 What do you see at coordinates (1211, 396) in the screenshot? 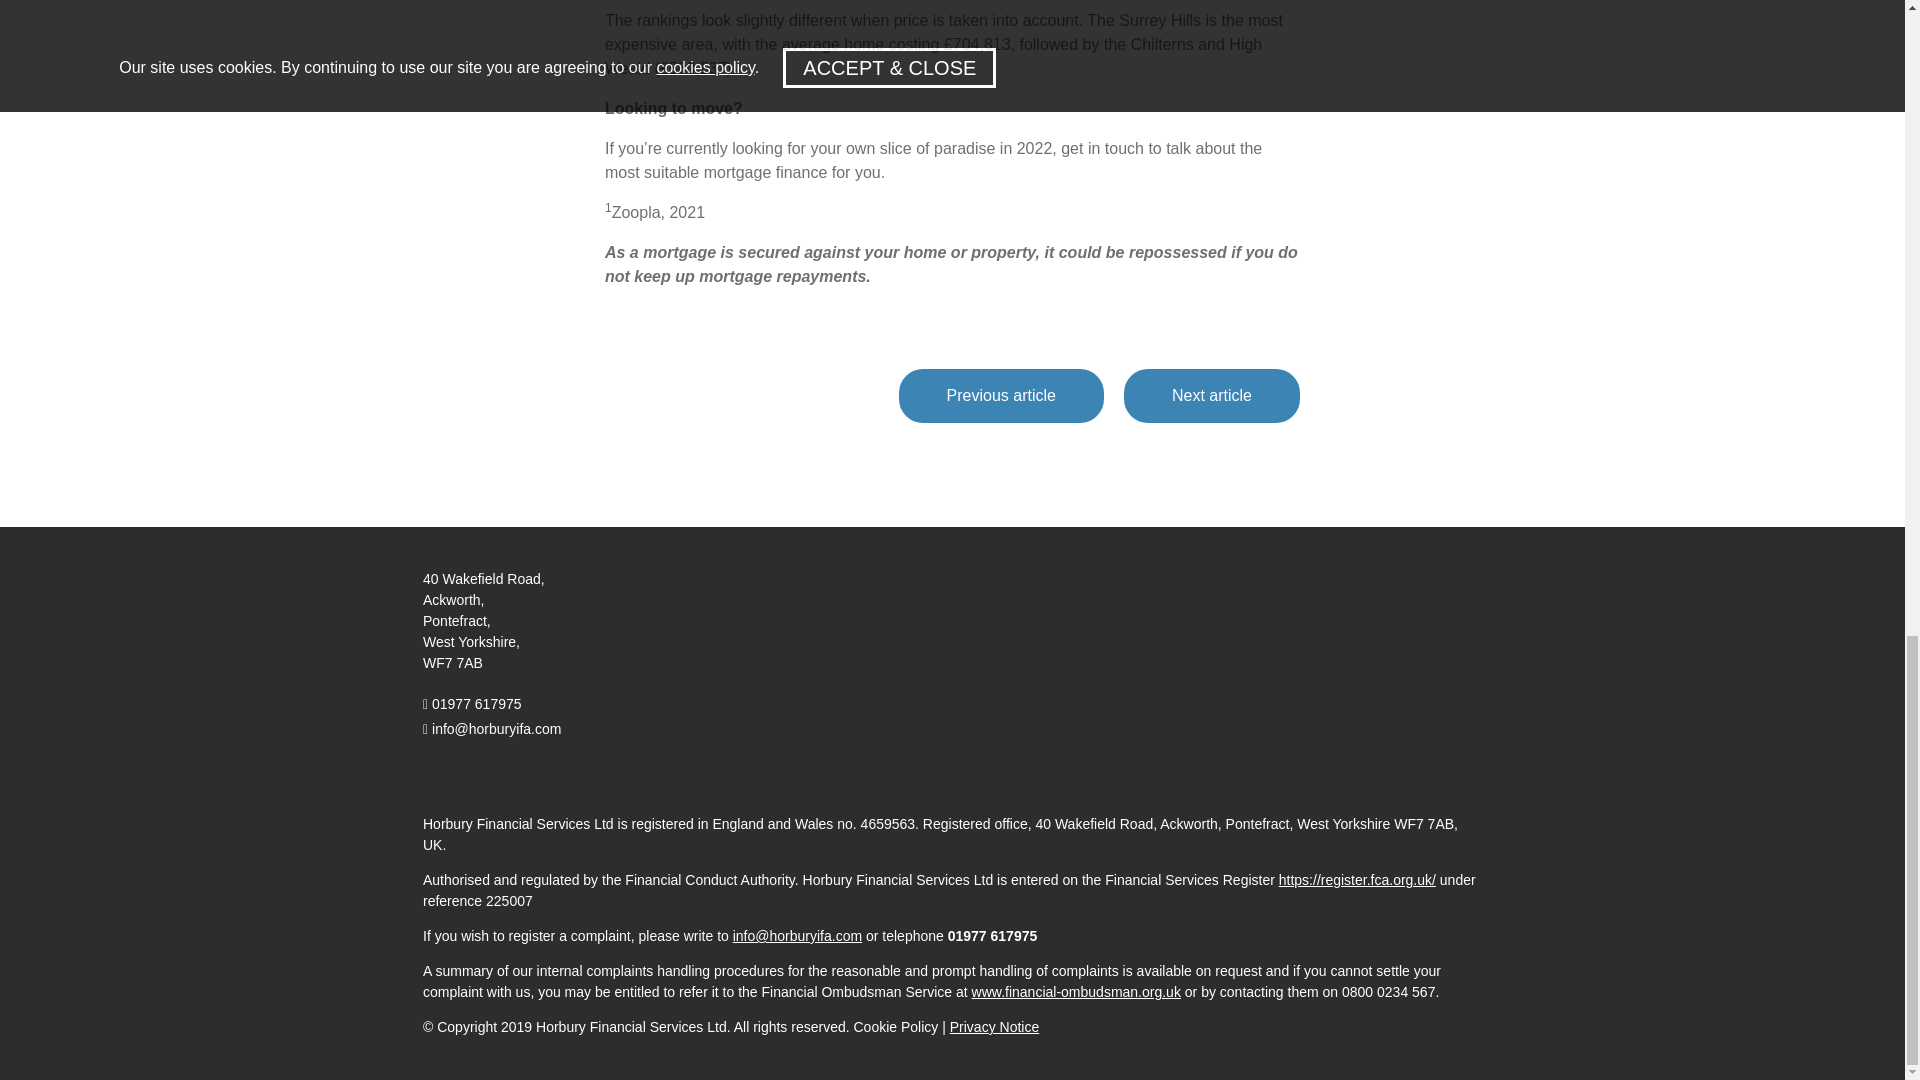
I see `Next article` at bounding box center [1211, 396].